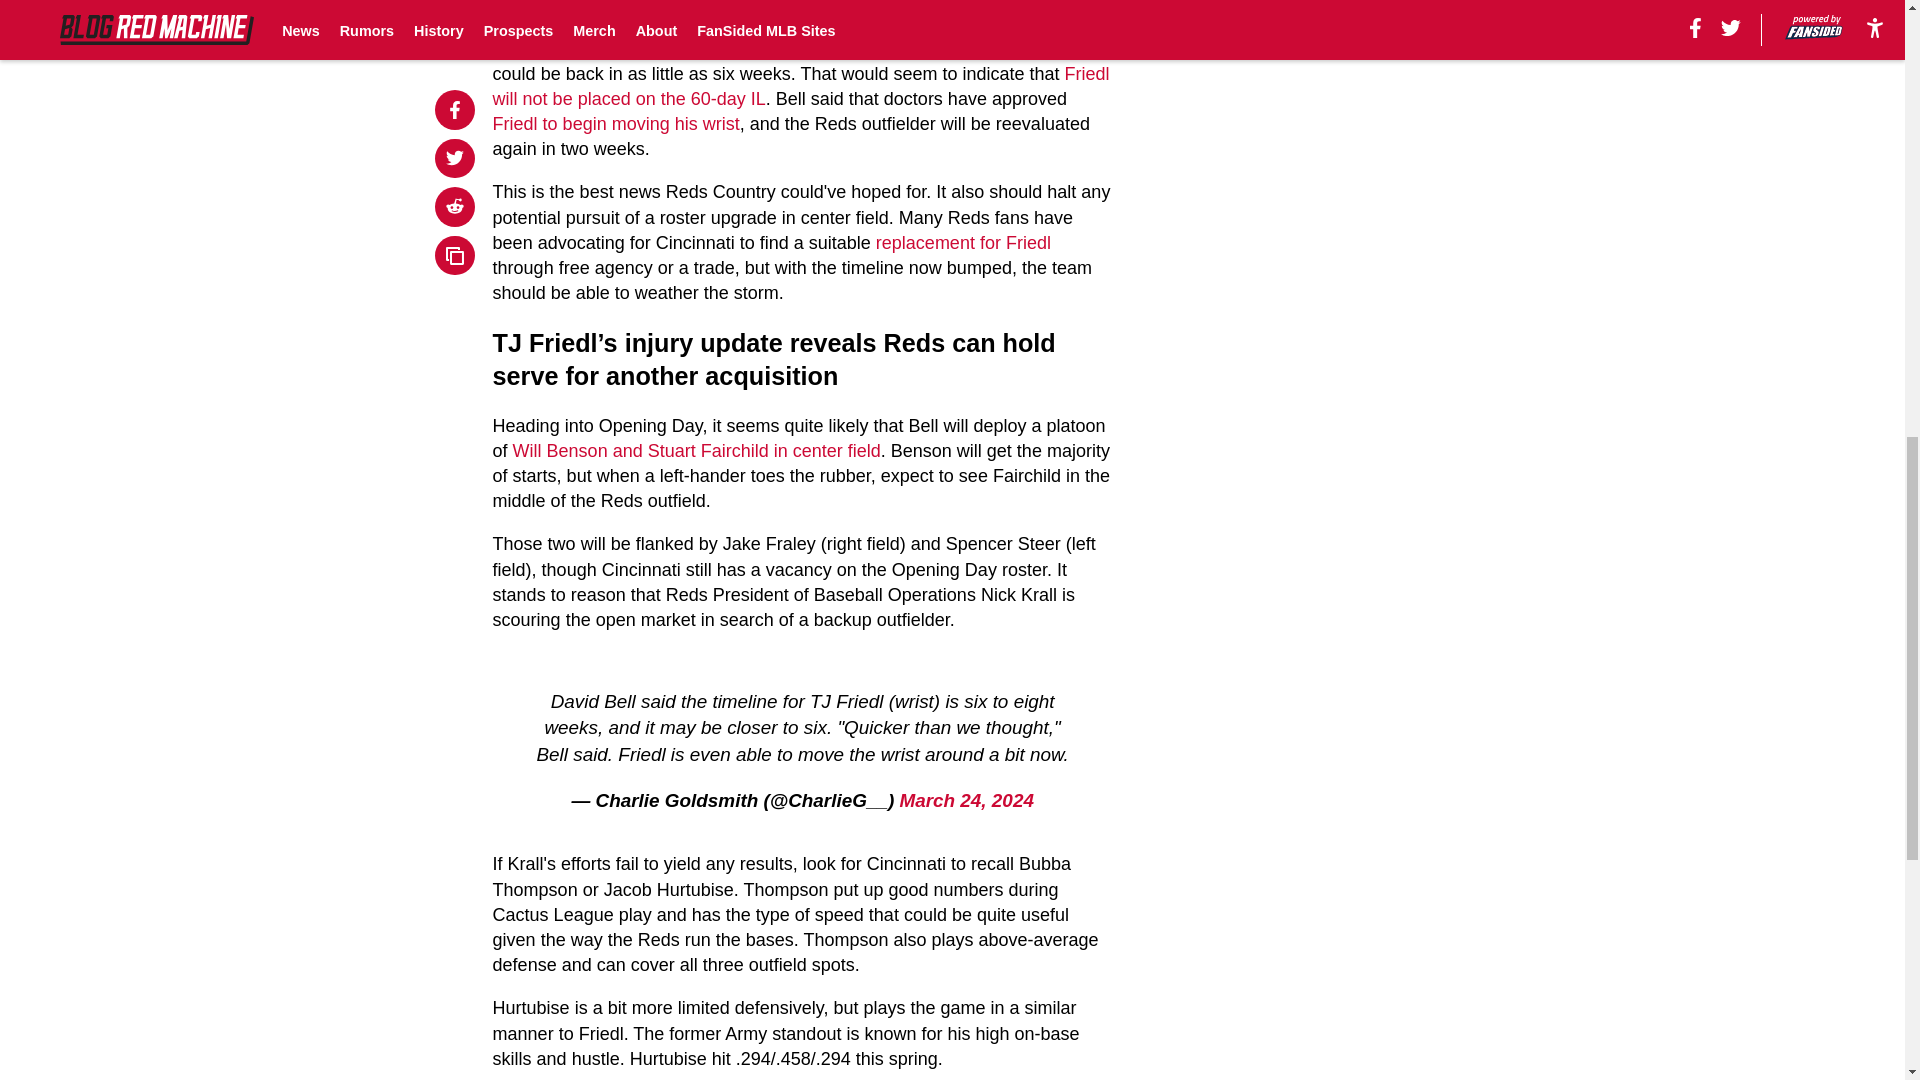 The height and width of the screenshot is (1080, 1920). What do you see at coordinates (801, 86) in the screenshot?
I see `Friedl will not be placed on the 60-day IL` at bounding box center [801, 86].